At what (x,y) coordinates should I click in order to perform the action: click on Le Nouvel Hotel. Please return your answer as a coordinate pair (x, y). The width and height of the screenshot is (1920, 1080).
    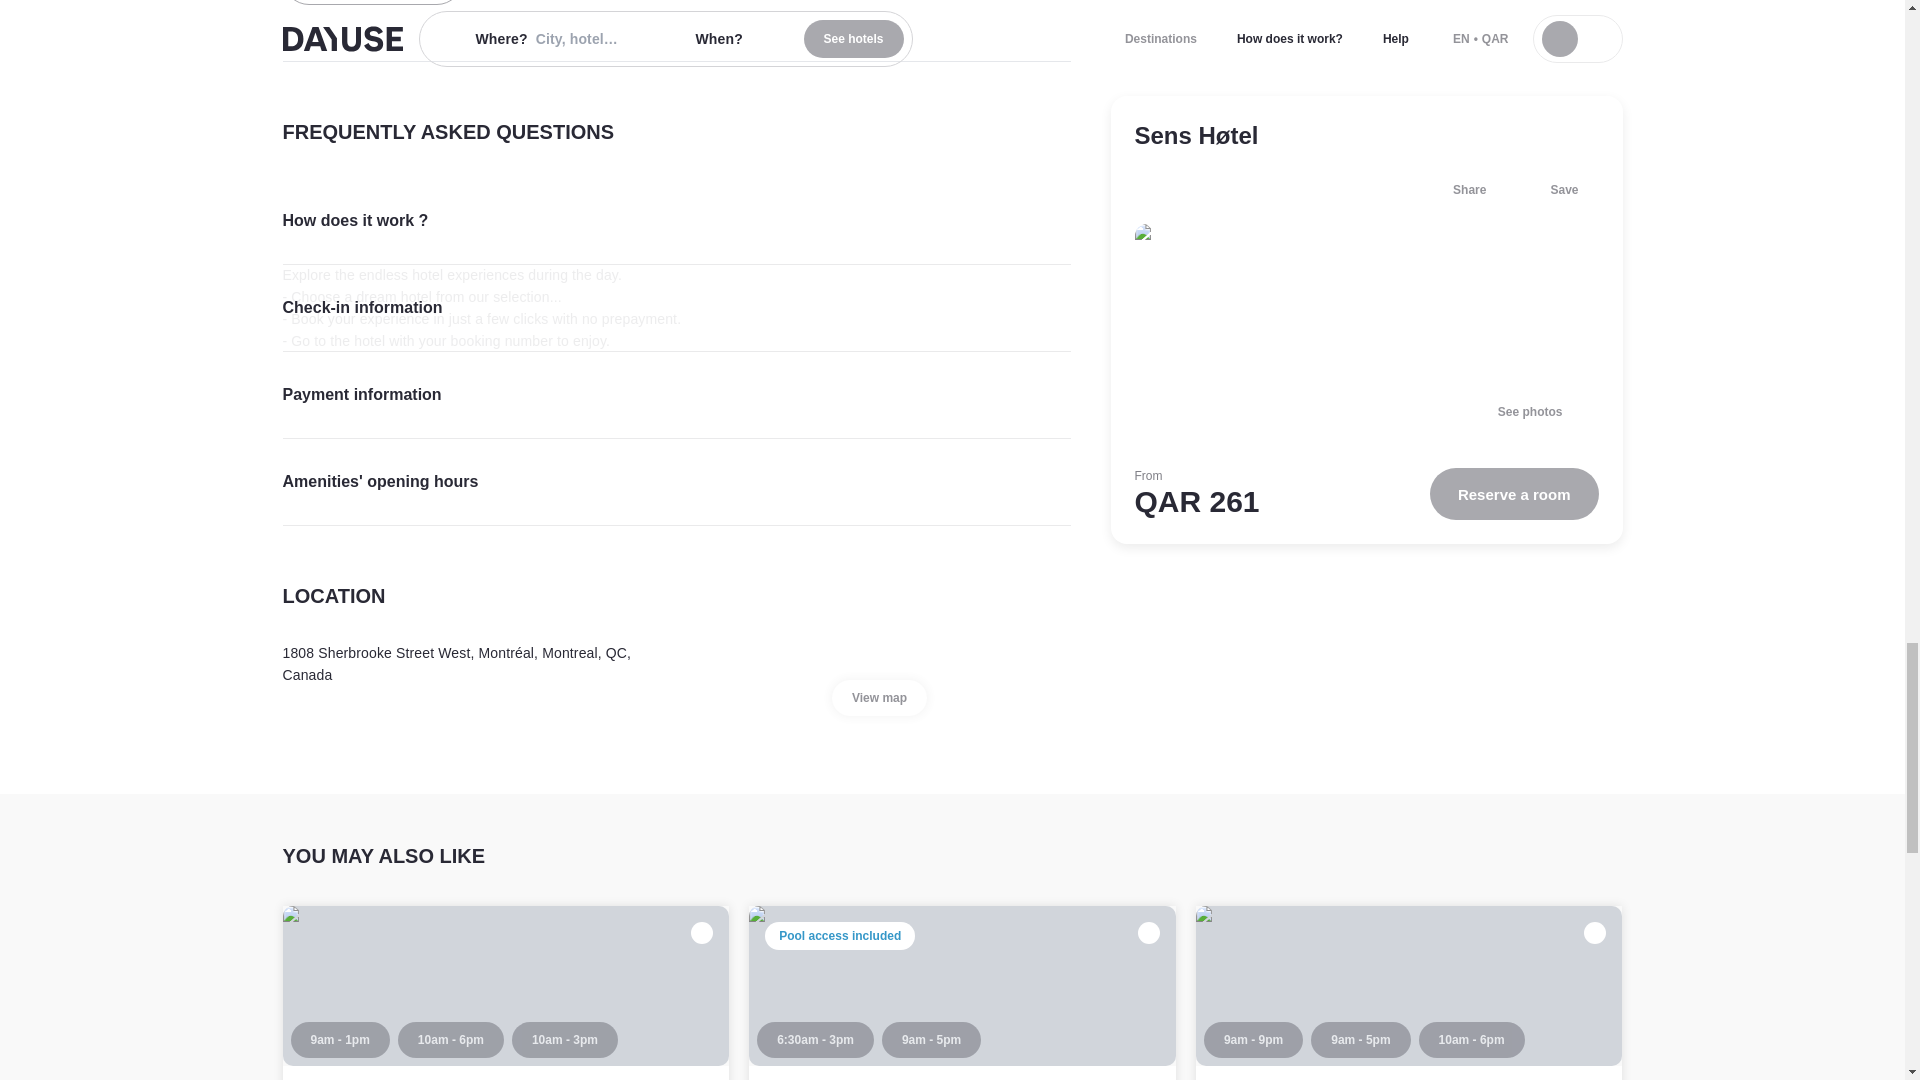
    Looking at the image, I should click on (962, 993).